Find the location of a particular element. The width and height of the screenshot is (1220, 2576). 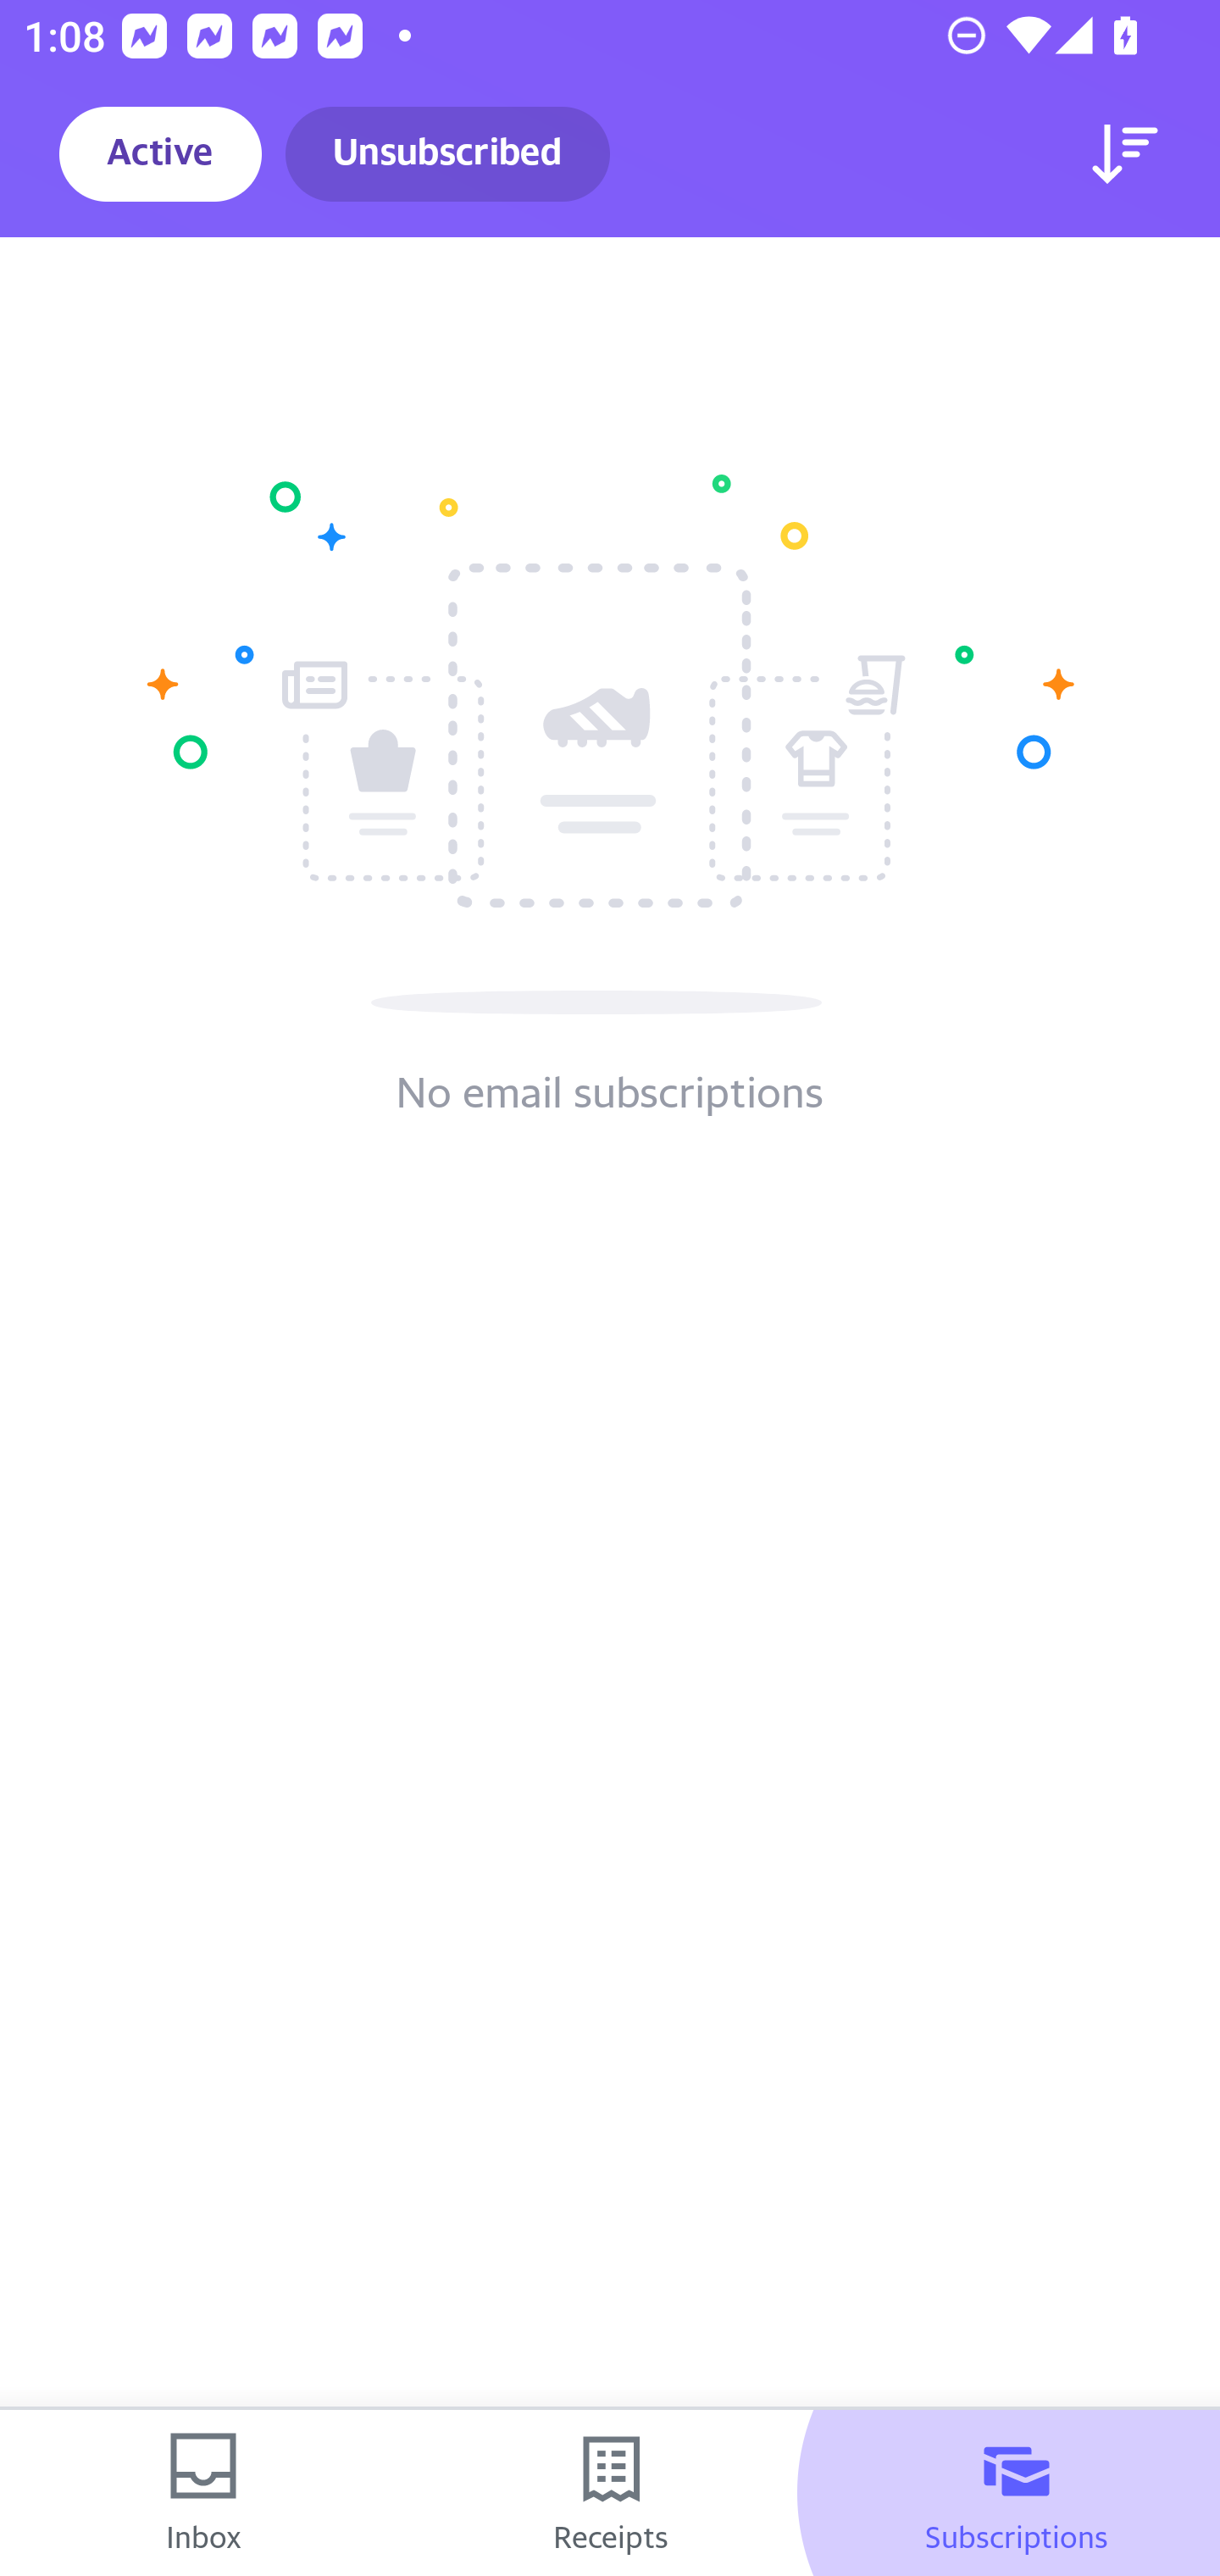

Subscriptions is located at coordinates (1017, 2493).